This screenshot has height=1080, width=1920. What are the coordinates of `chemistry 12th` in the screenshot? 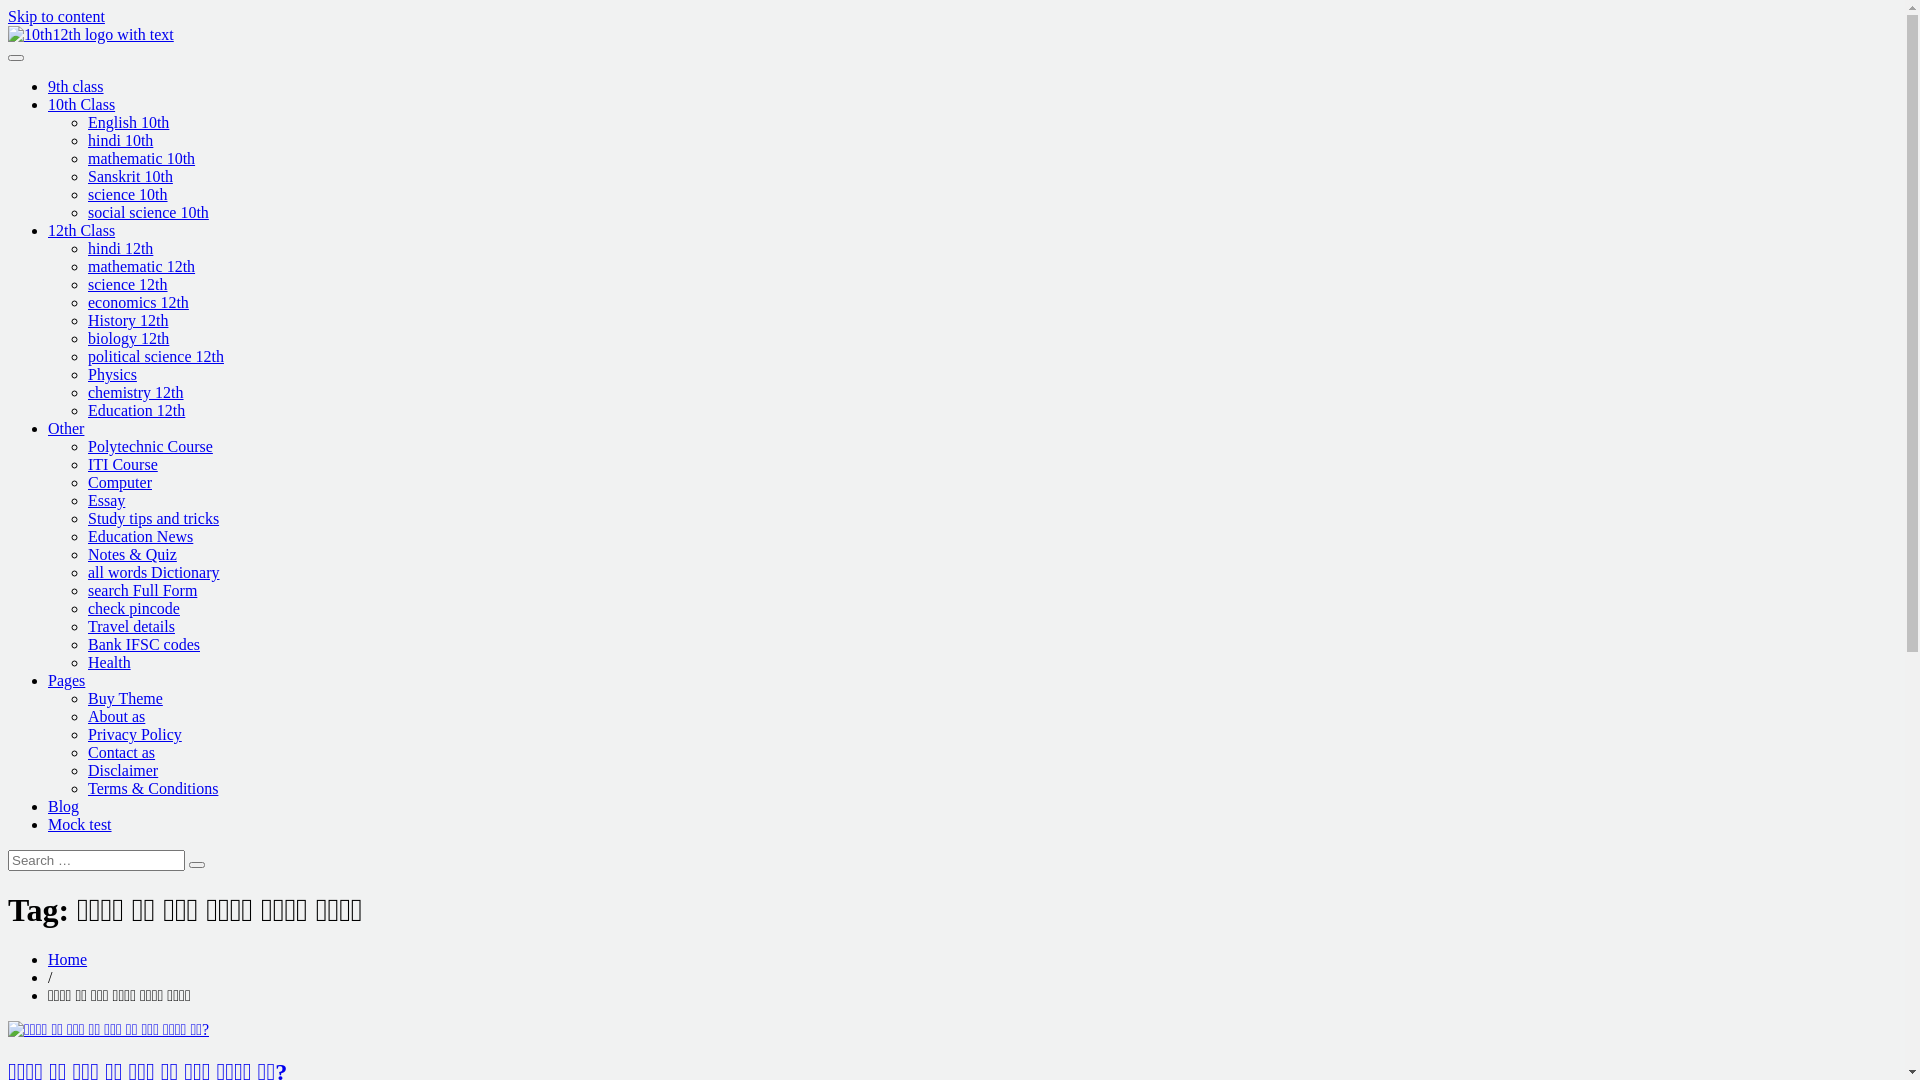 It's located at (136, 392).